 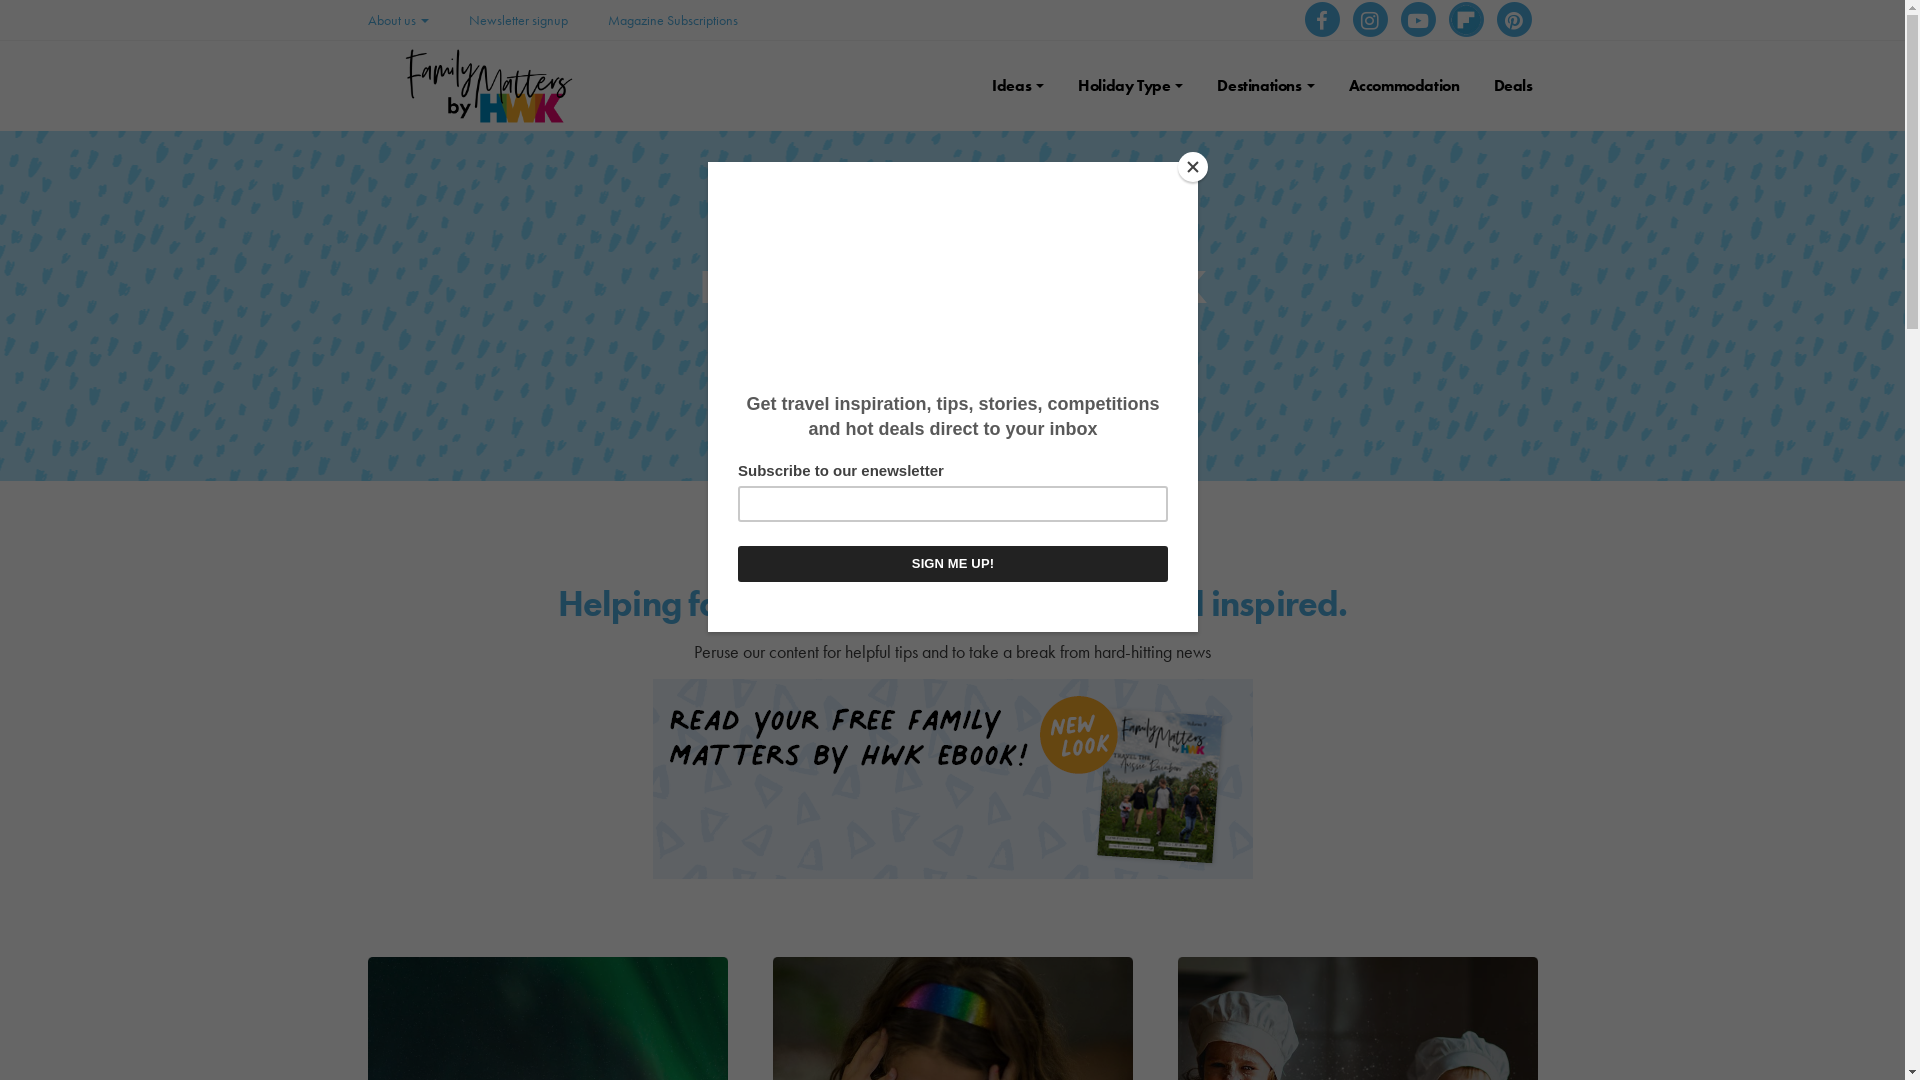 I want to click on Deals, so click(x=1514, y=86).